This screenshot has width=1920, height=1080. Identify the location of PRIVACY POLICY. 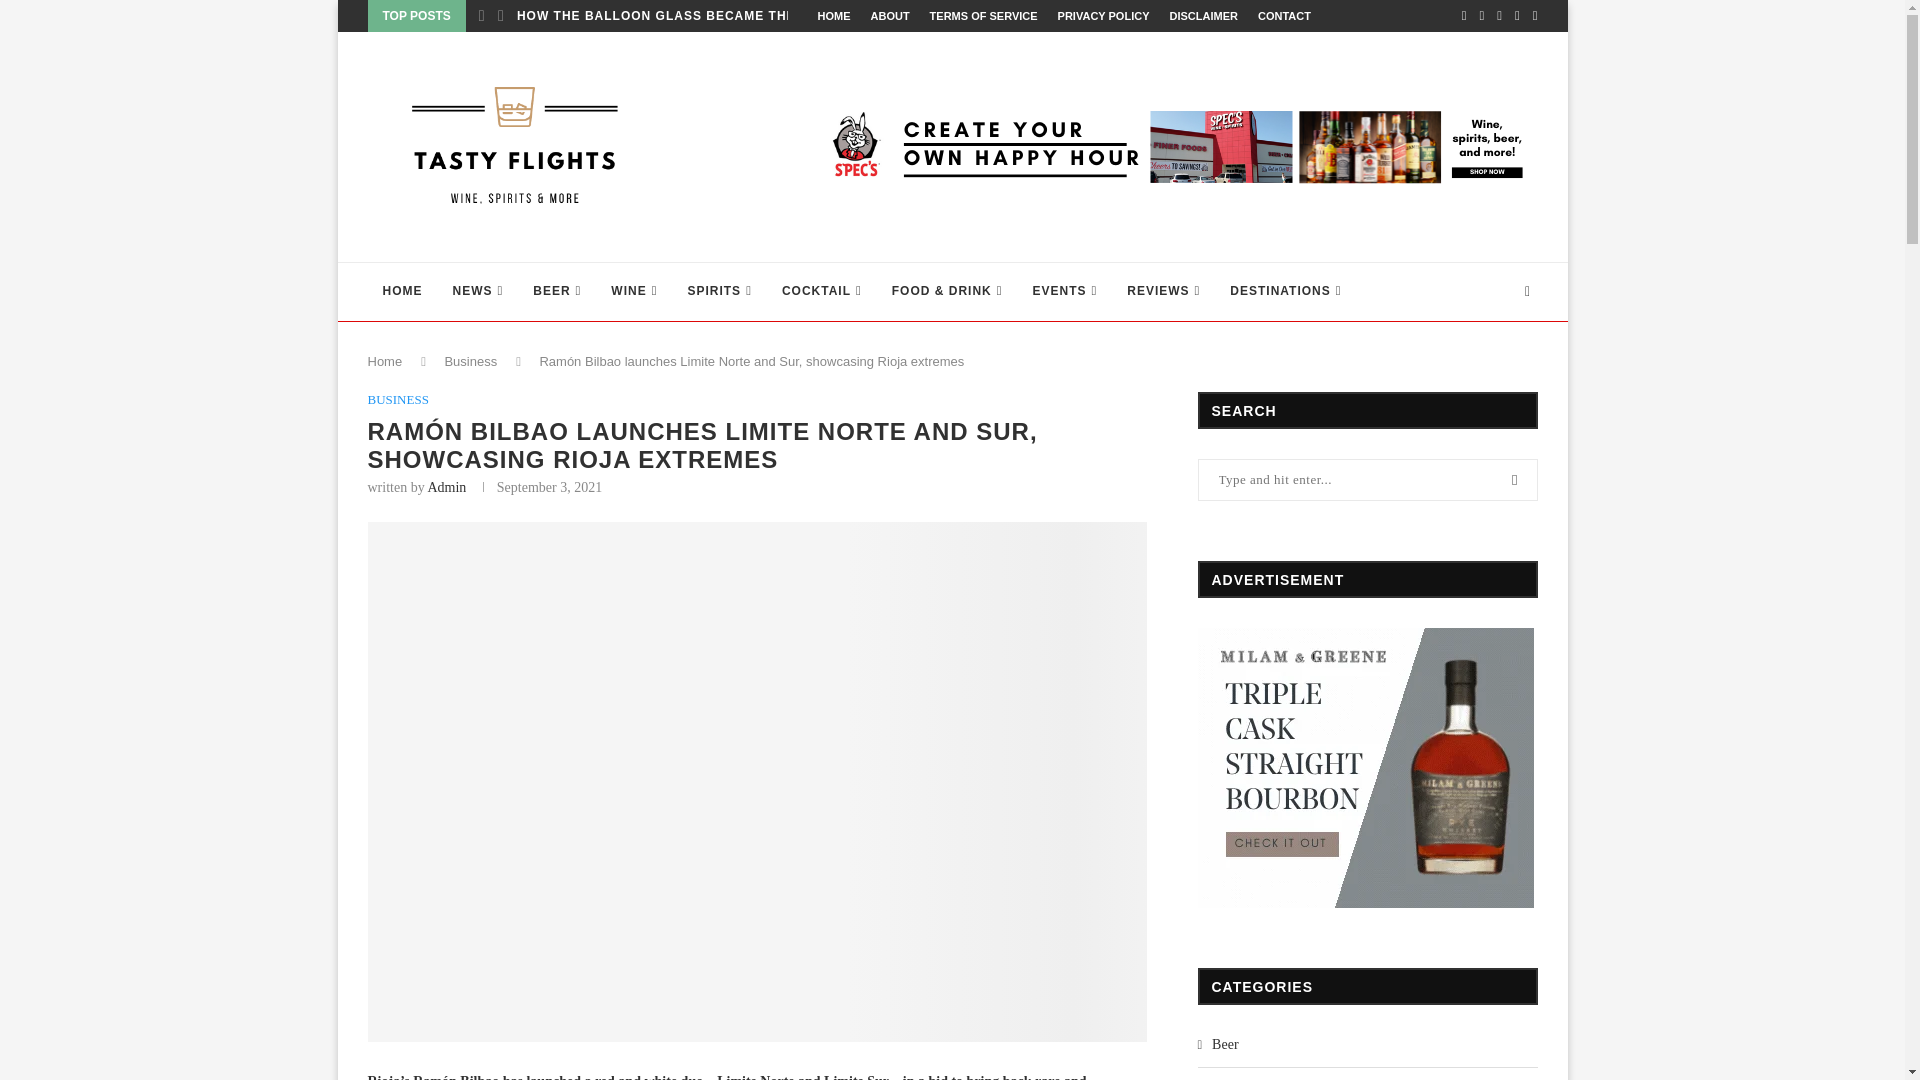
(1104, 16).